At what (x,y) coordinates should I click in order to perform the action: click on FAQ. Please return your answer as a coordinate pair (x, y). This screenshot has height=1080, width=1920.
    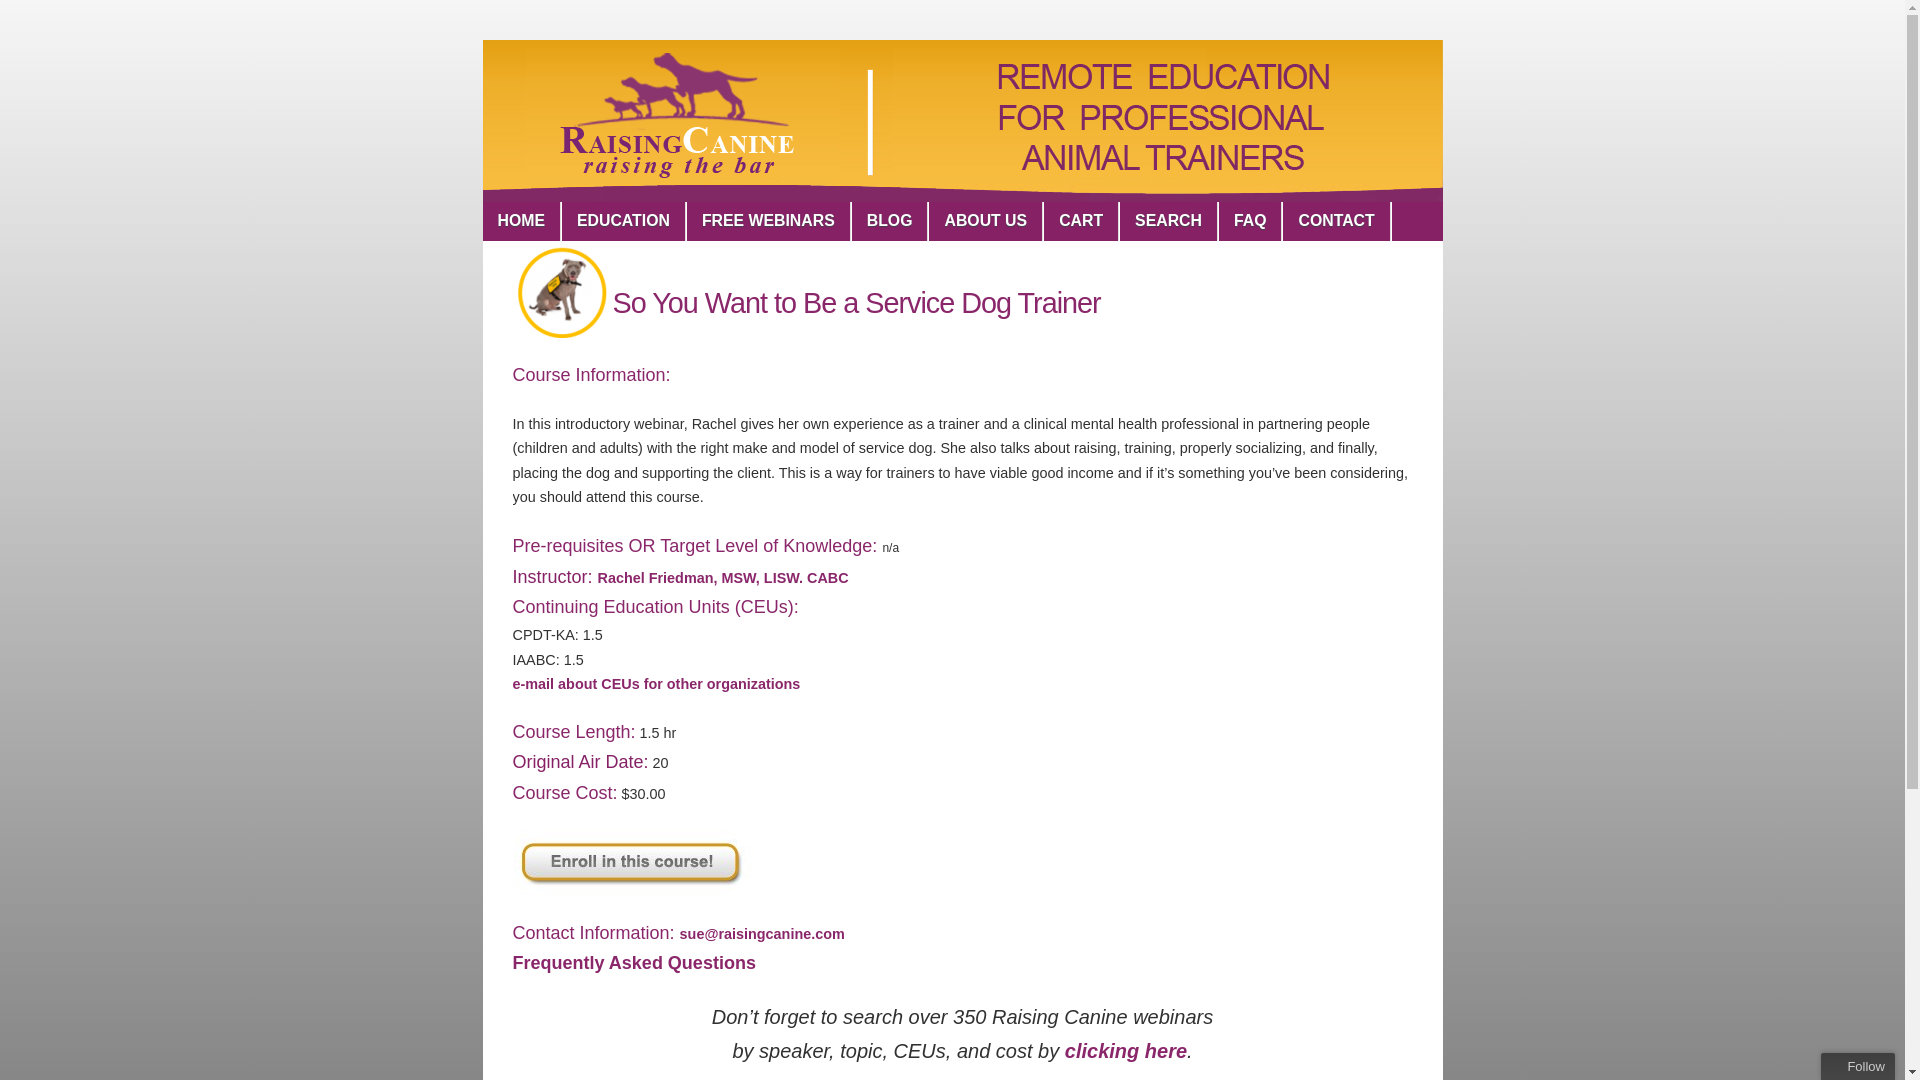
    Looking at the image, I should click on (1250, 220).